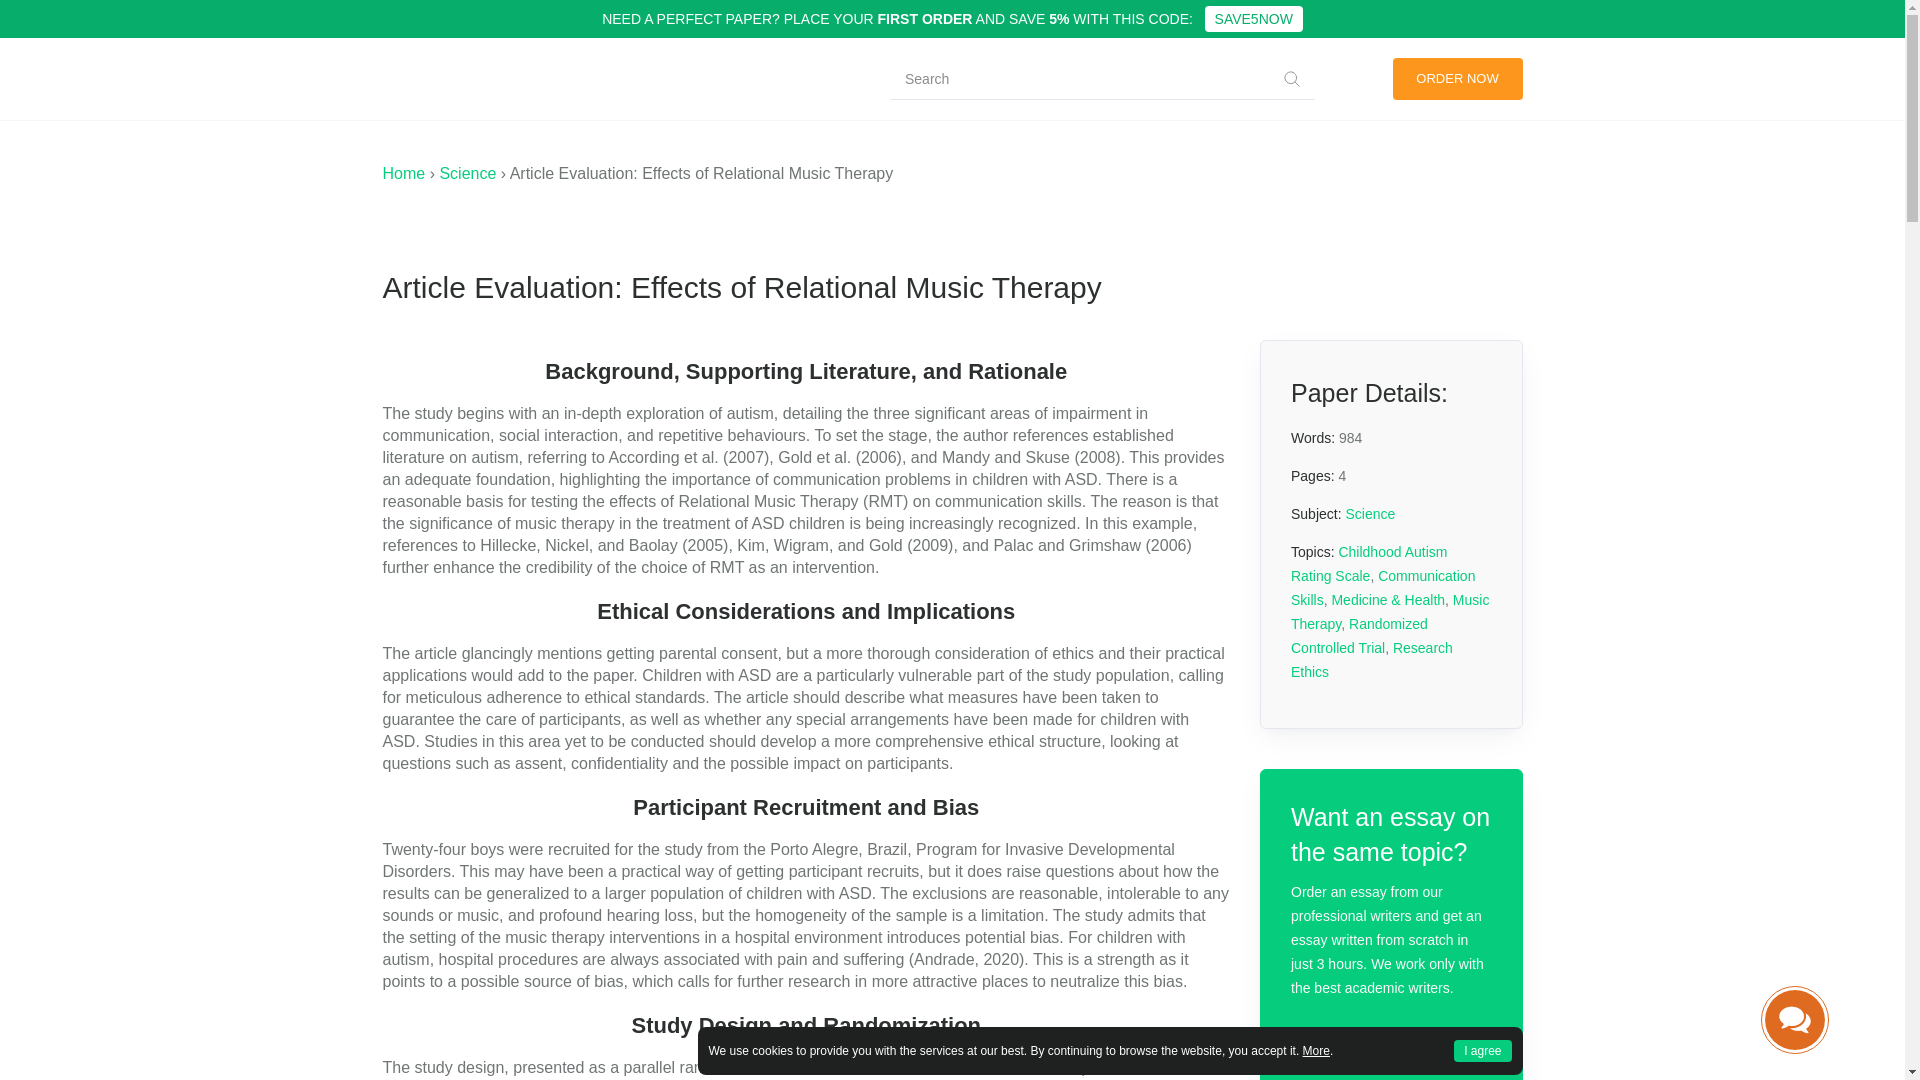 The width and height of the screenshot is (1920, 1080). Describe the element at coordinates (1372, 660) in the screenshot. I see `Research Ethics` at that location.